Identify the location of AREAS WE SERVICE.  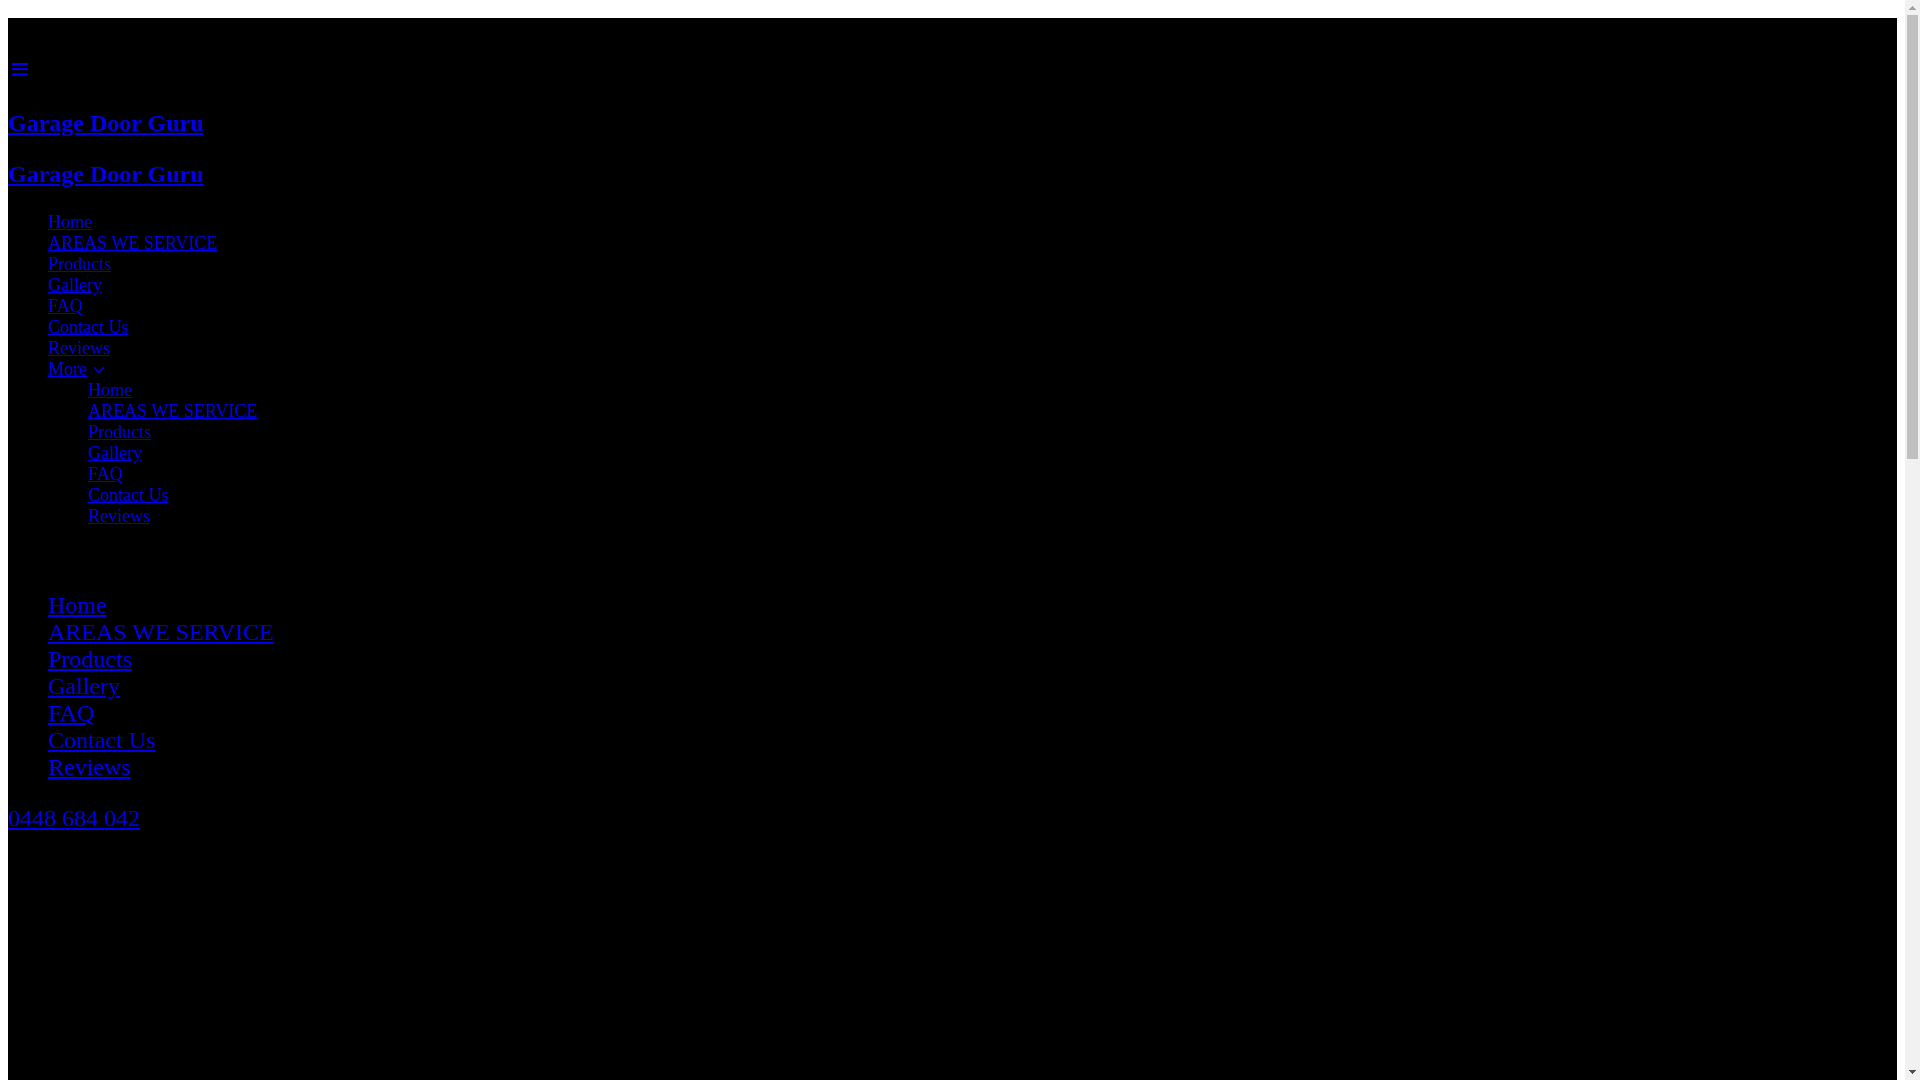
(172, 411).